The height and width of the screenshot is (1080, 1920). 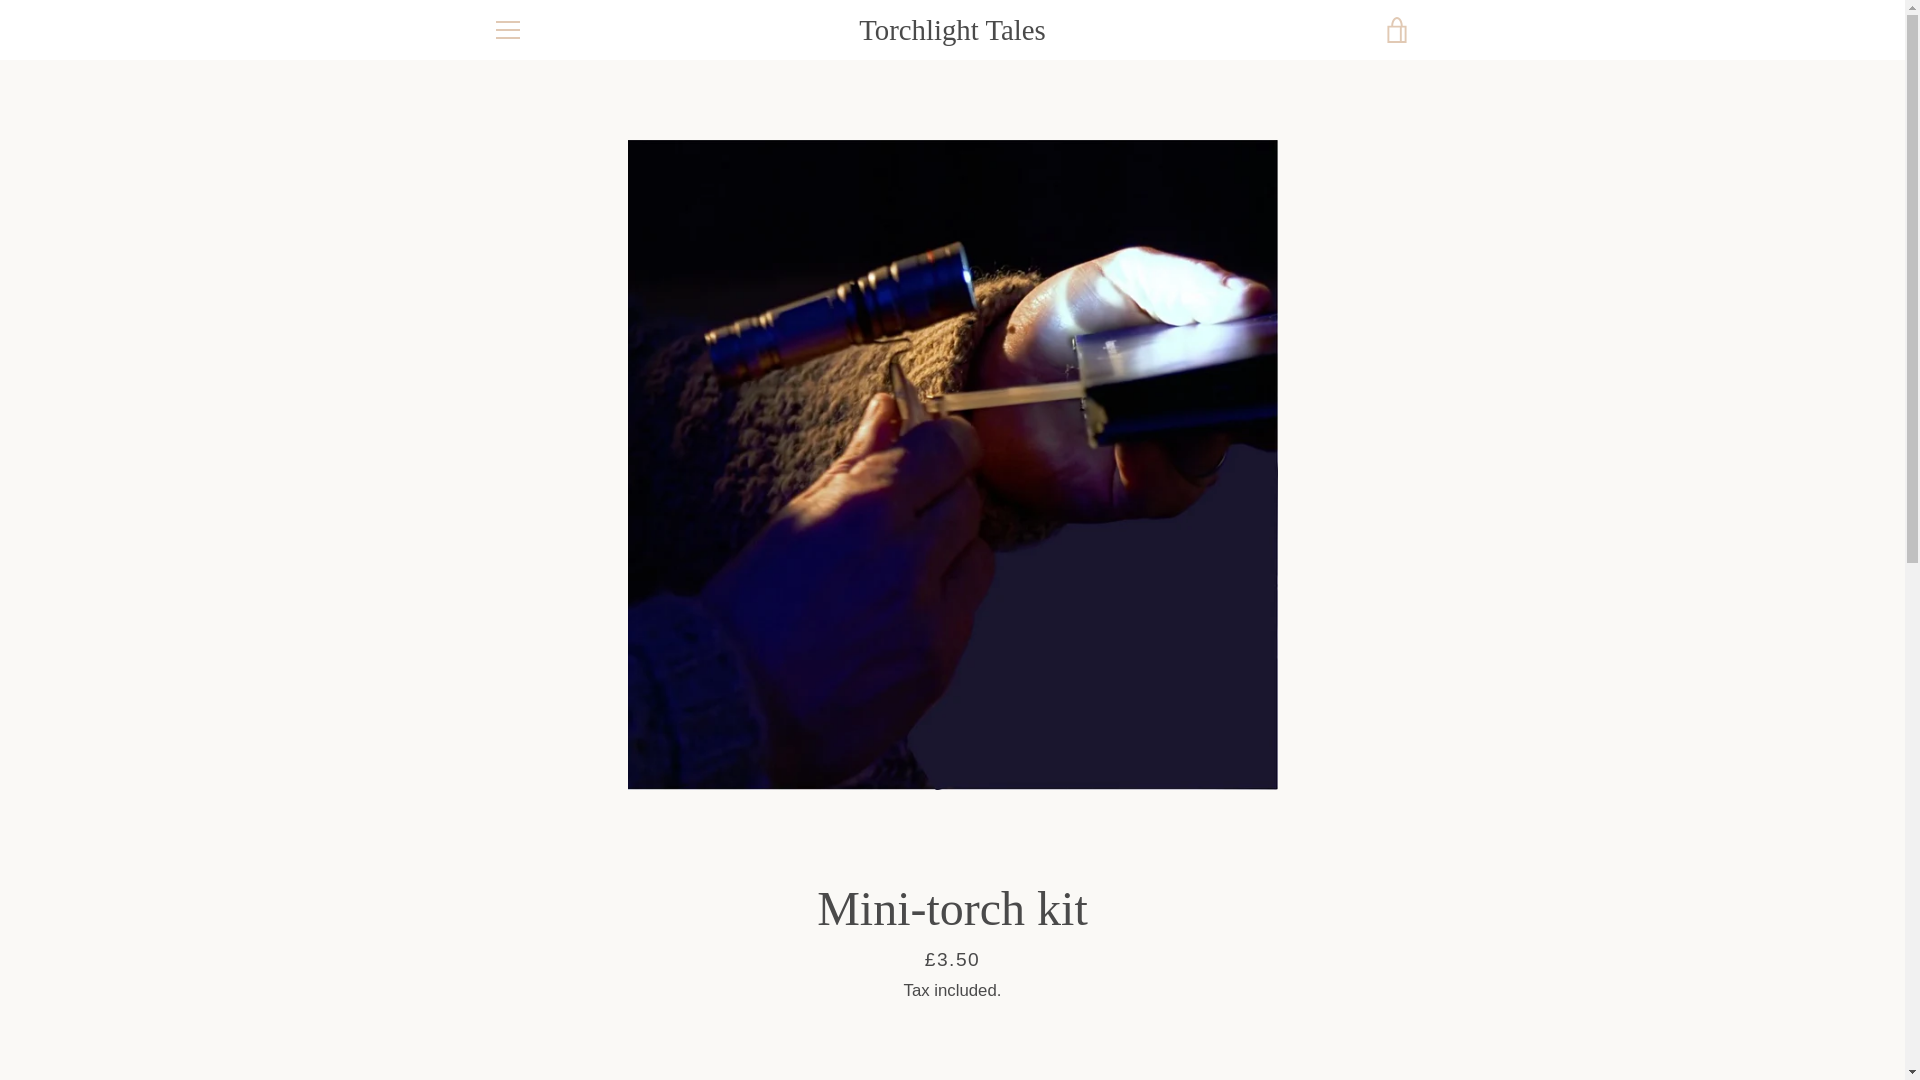 I want to click on American Express, so click(x=1165, y=994).